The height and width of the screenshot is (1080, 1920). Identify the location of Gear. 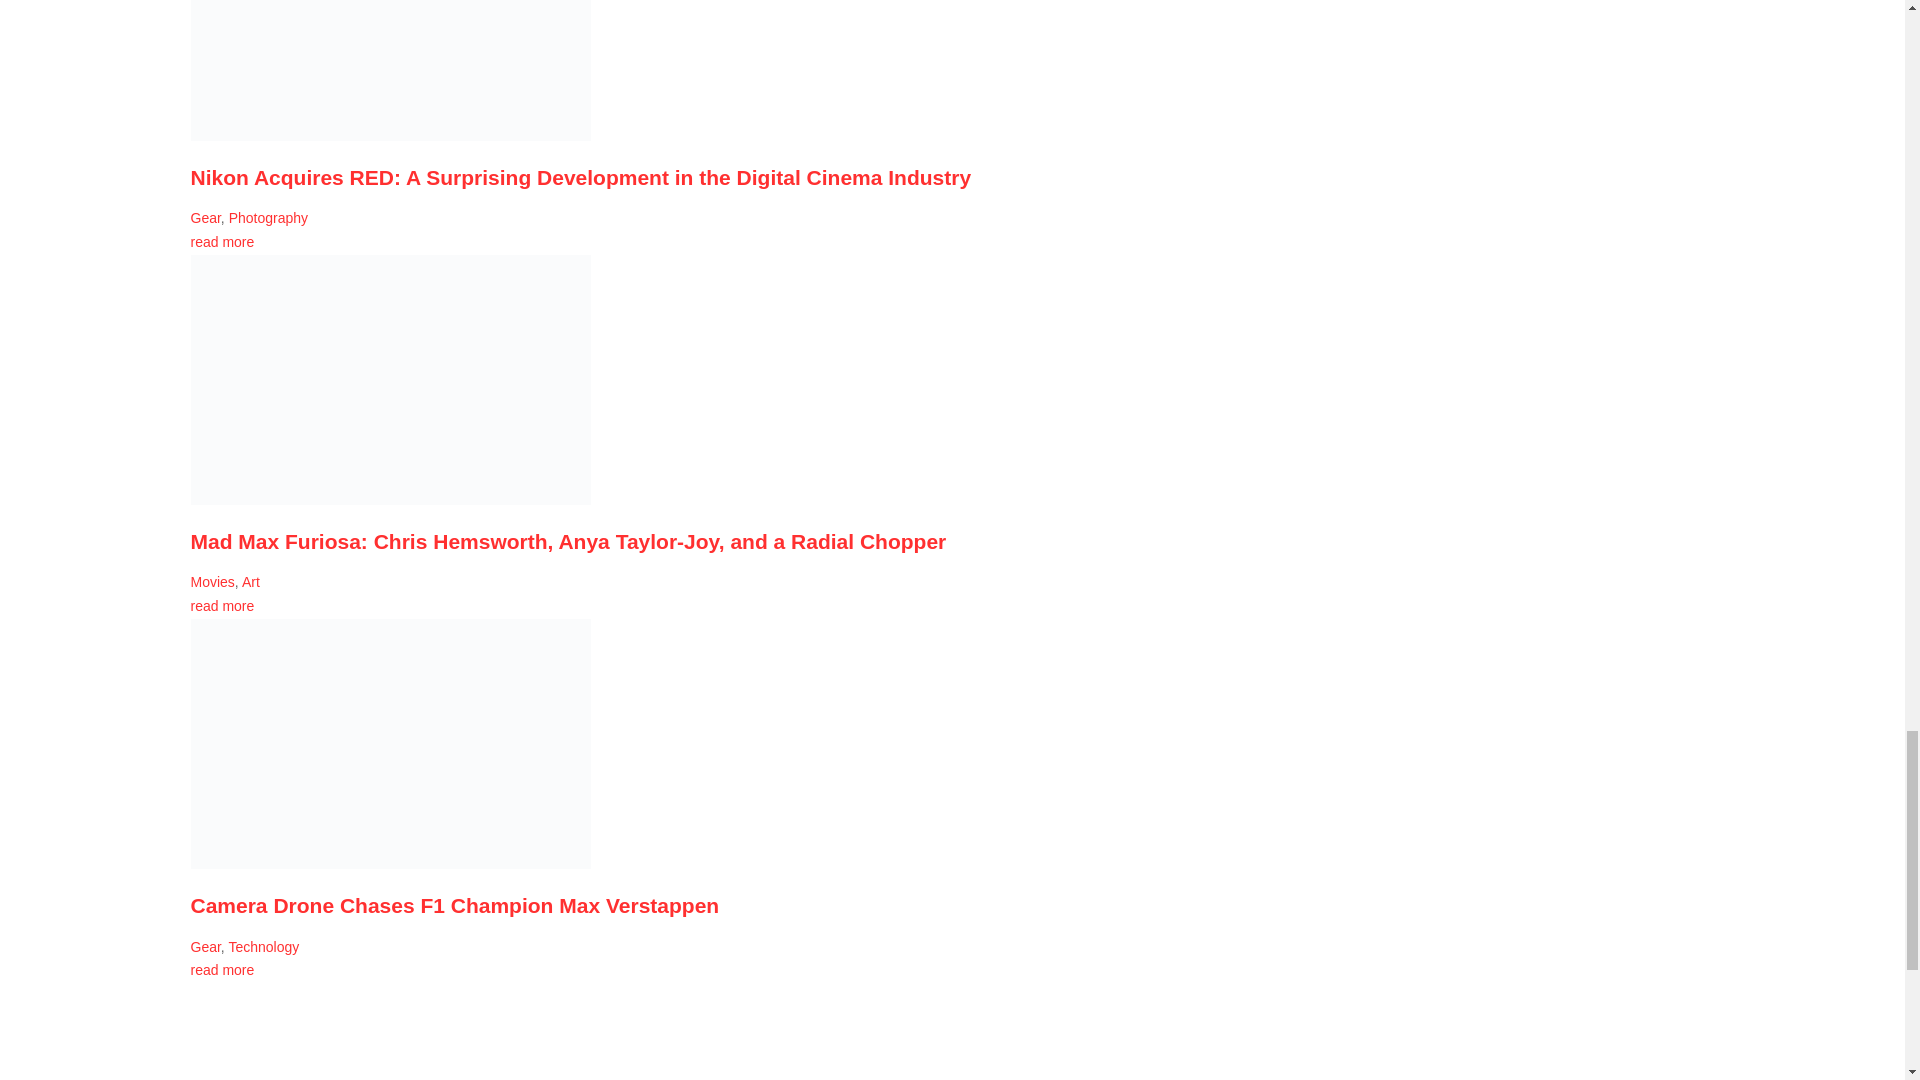
(205, 946).